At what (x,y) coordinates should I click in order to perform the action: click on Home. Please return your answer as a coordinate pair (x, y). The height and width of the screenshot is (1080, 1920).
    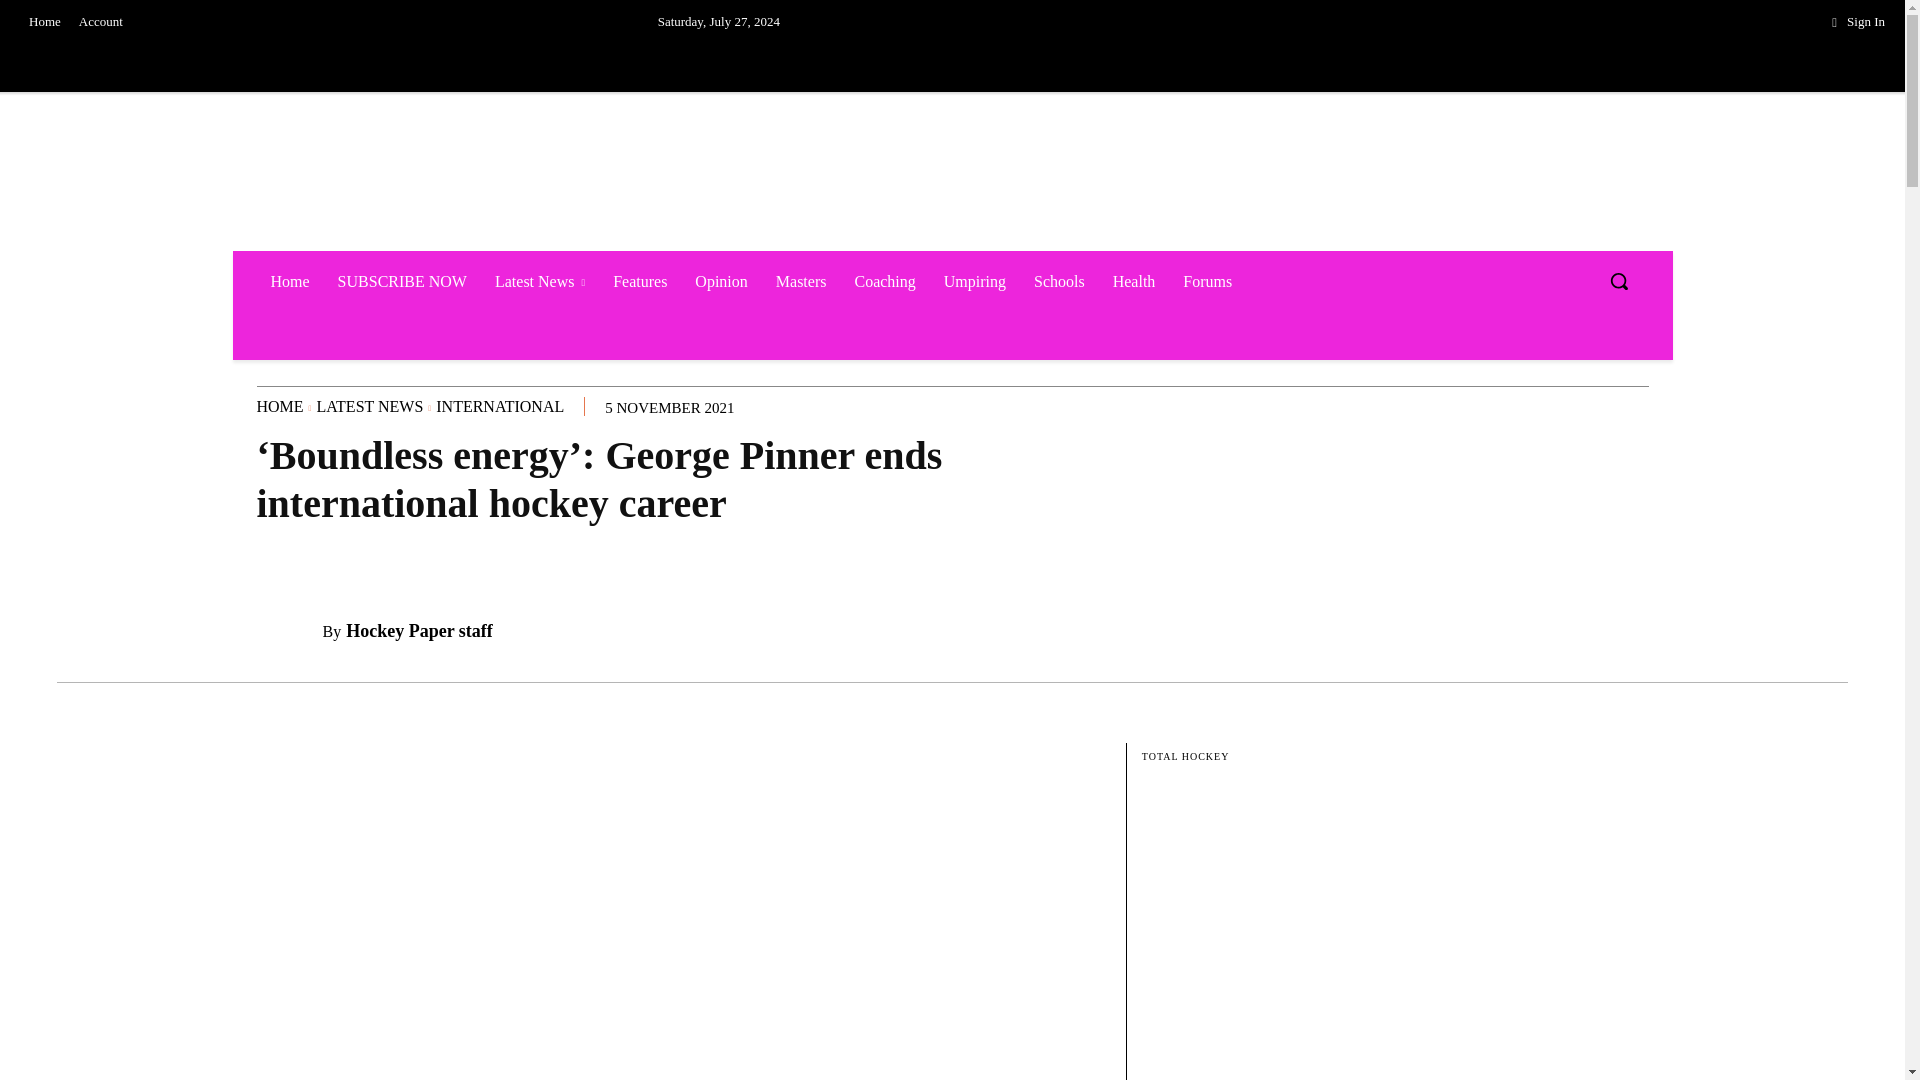
    Looking at the image, I should click on (44, 22).